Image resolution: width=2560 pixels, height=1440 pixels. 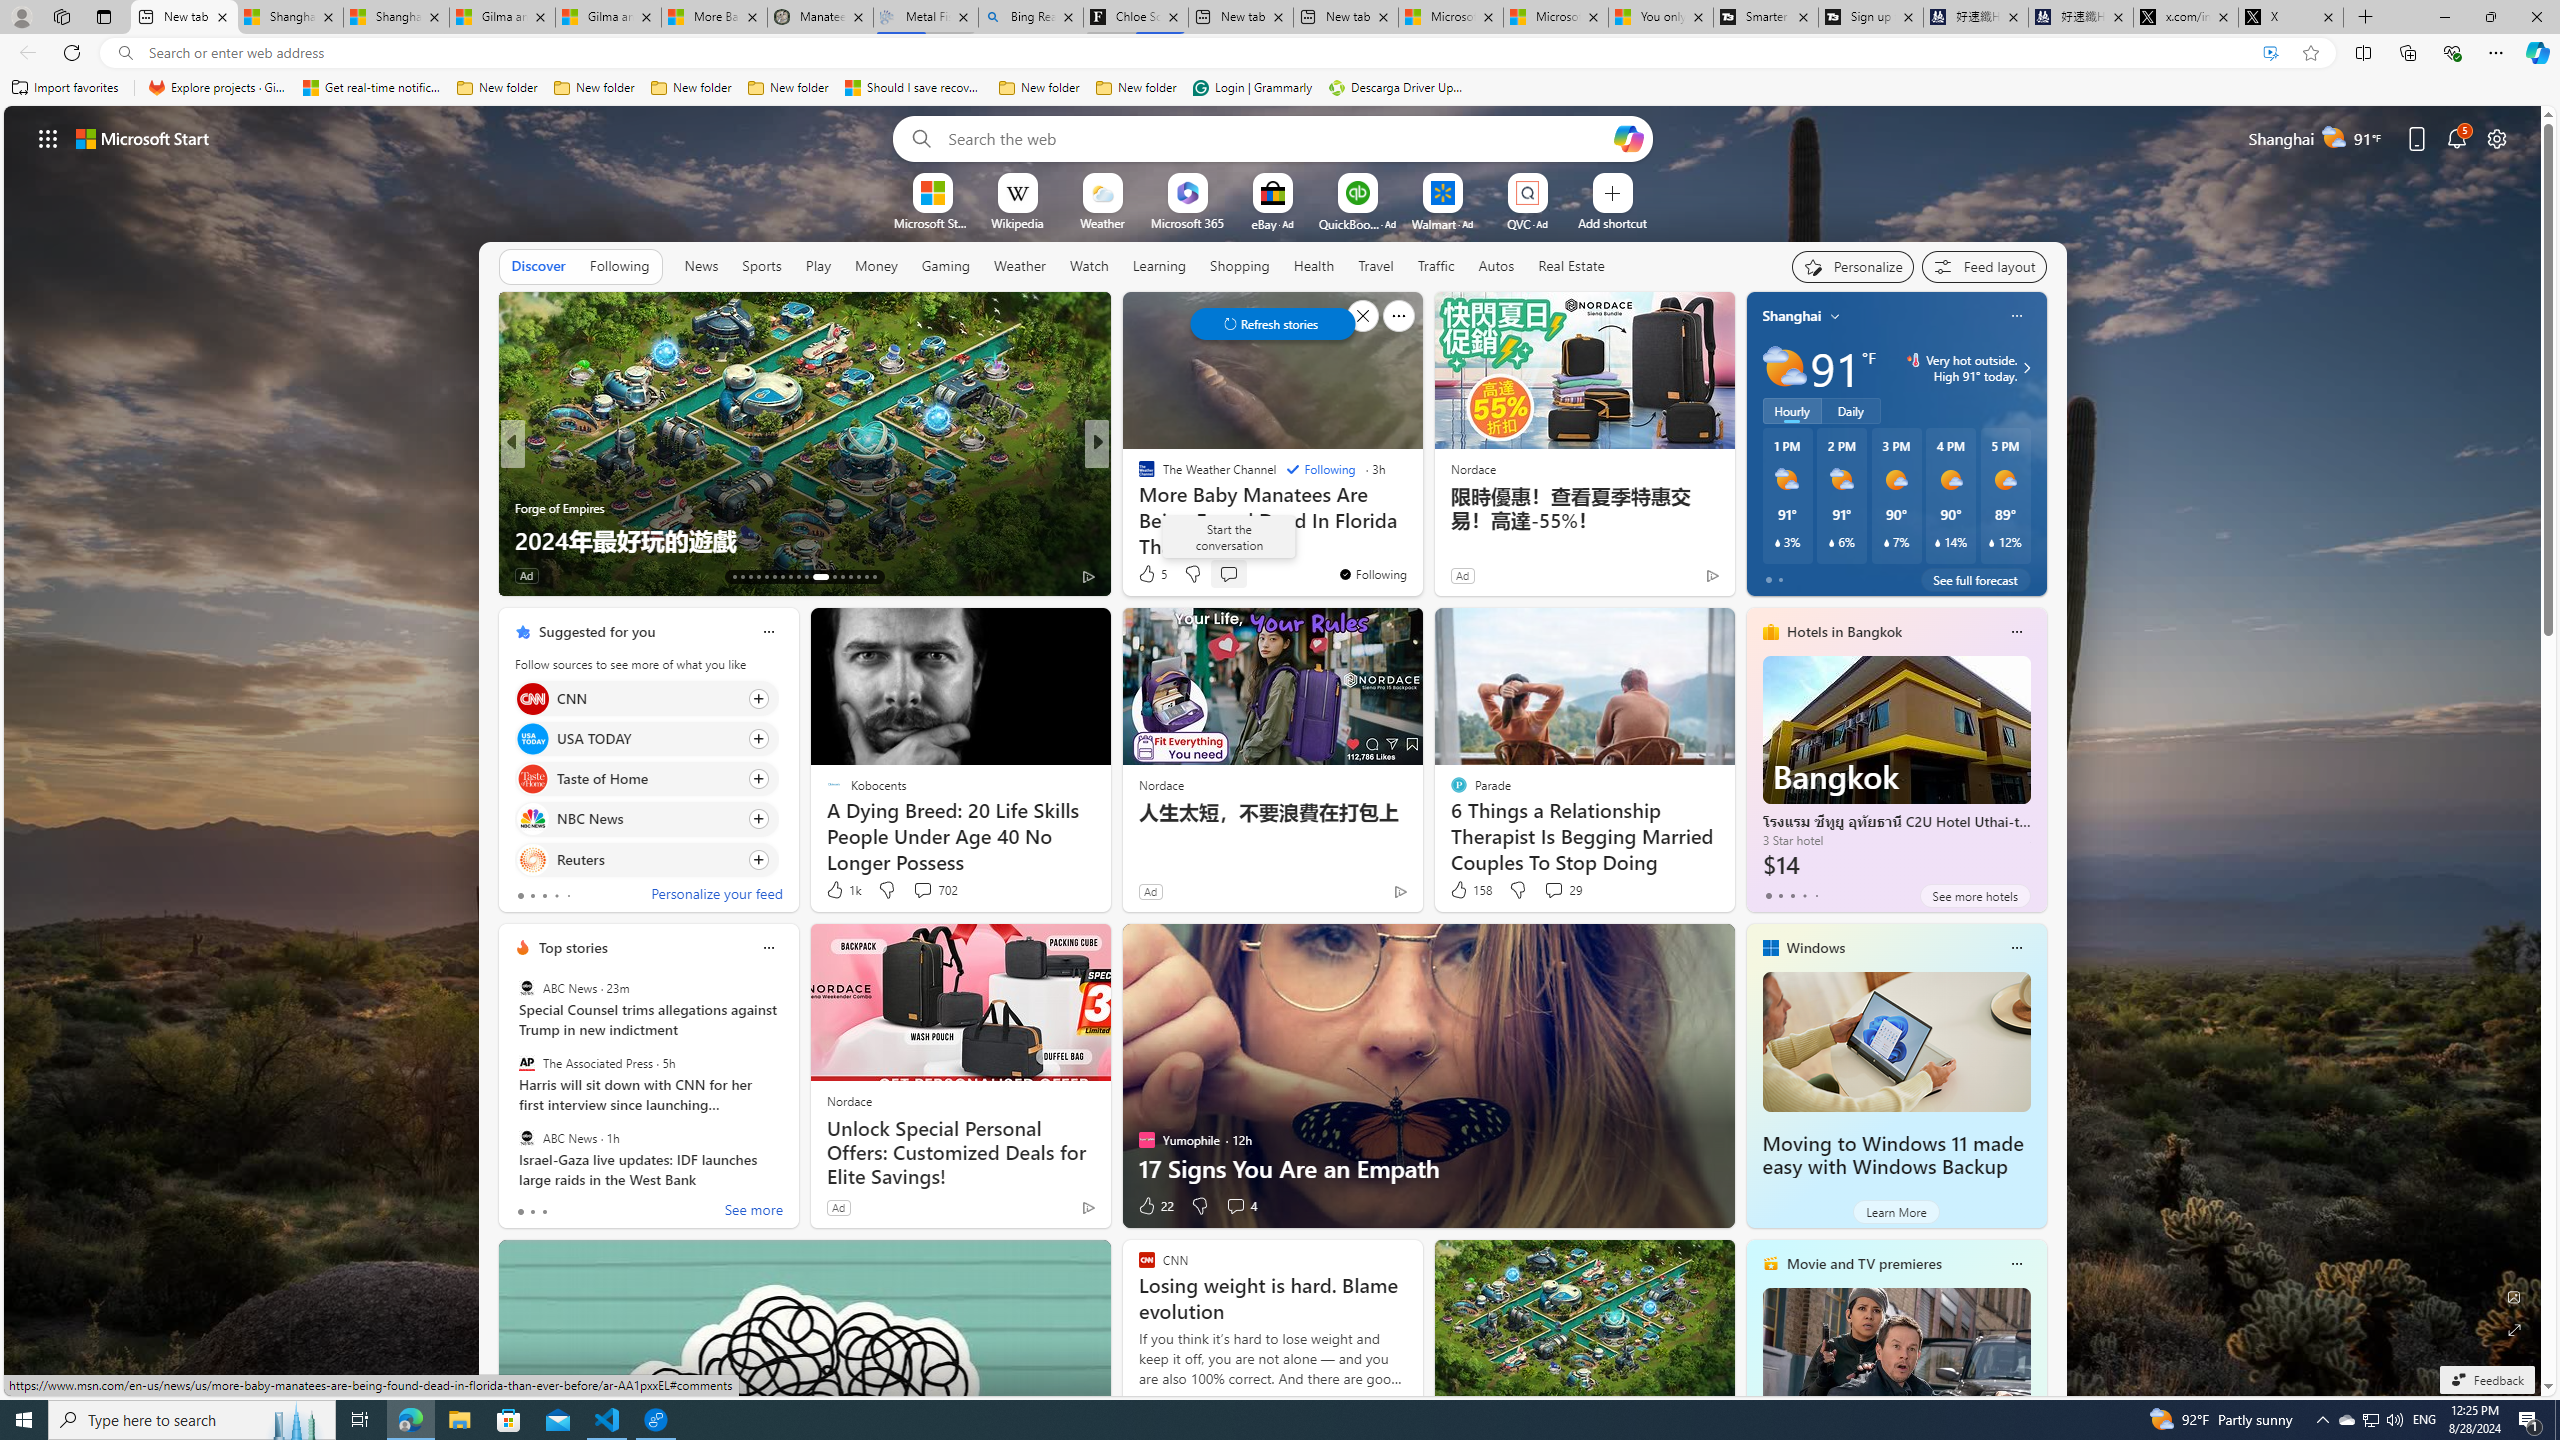 What do you see at coordinates (1984, 266) in the screenshot?
I see `Feed settings` at bounding box center [1984, 266].